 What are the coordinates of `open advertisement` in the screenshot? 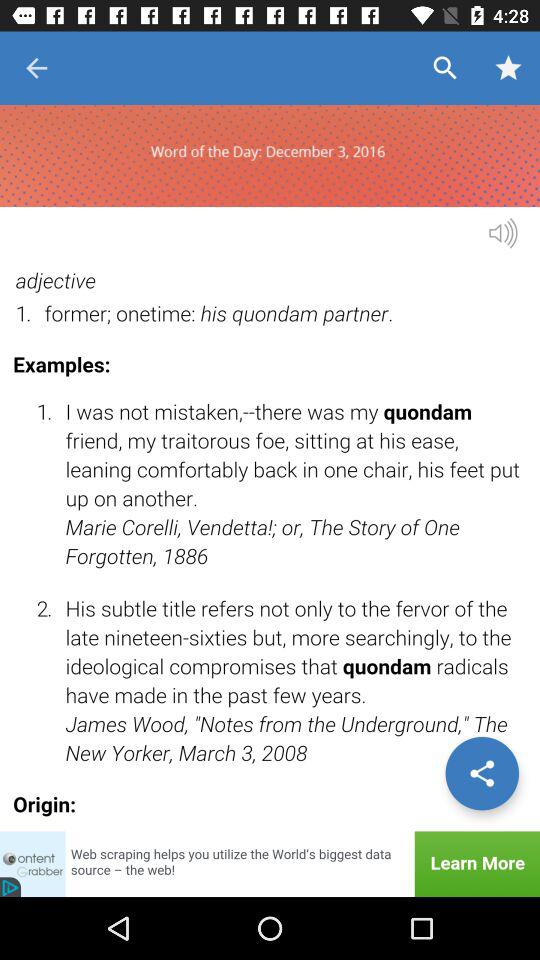 It's located at (270, 864).